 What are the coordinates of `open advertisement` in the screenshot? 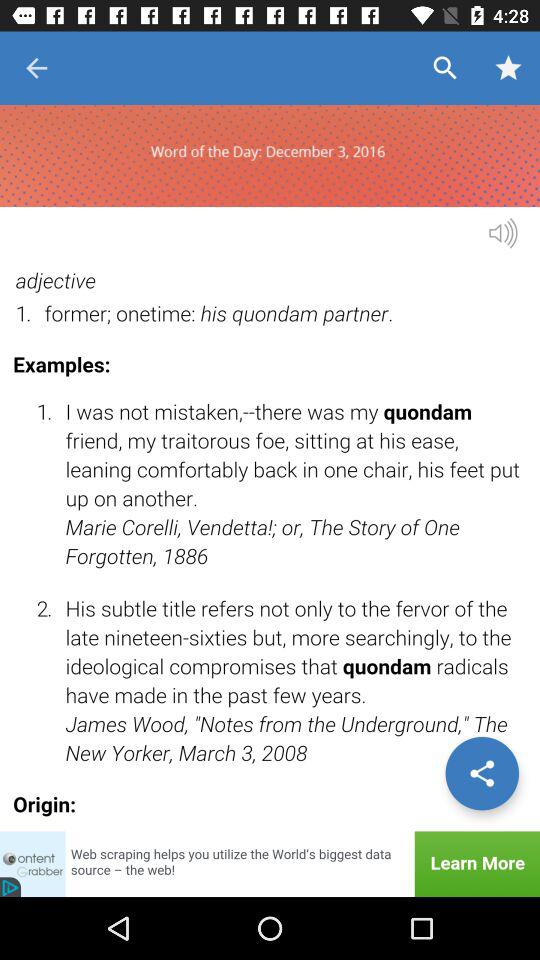 It's located at (270, 864).